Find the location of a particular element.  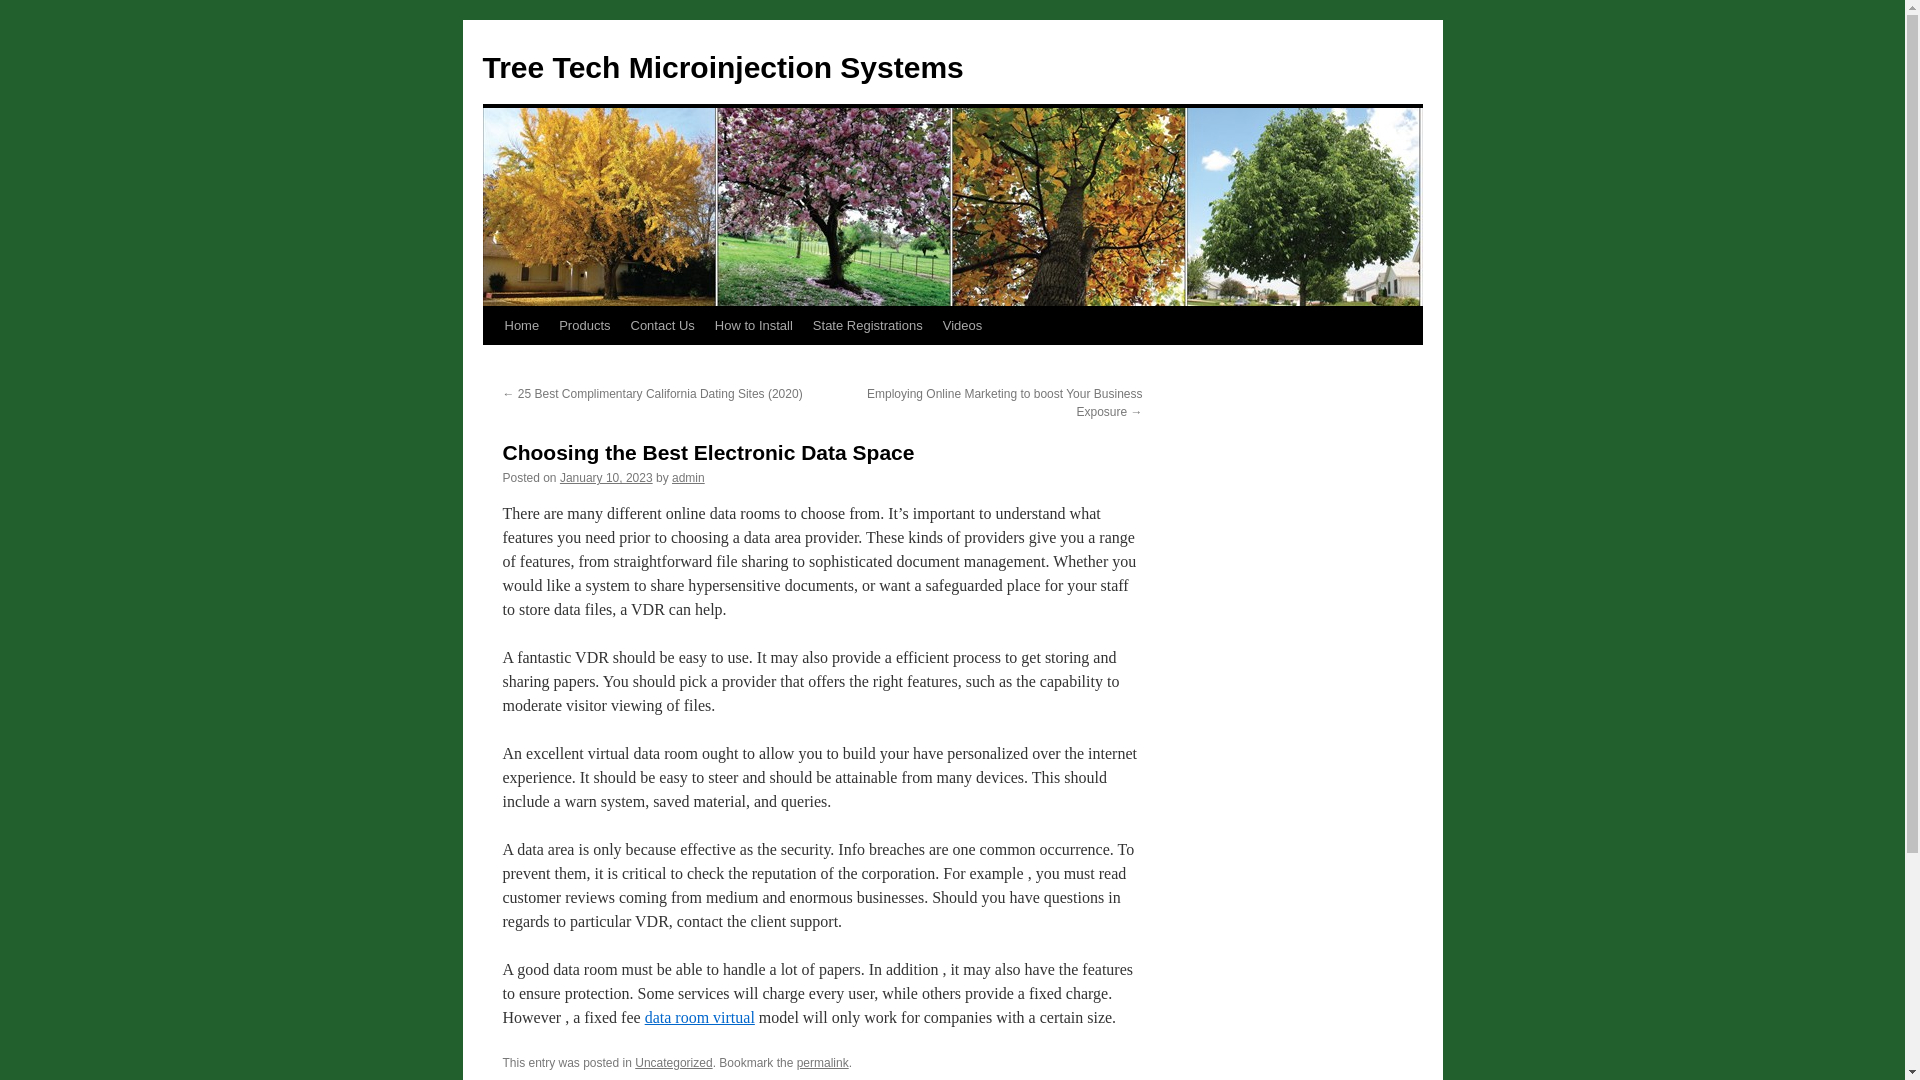

Uncategorized is located at coordinates (674, 1063).